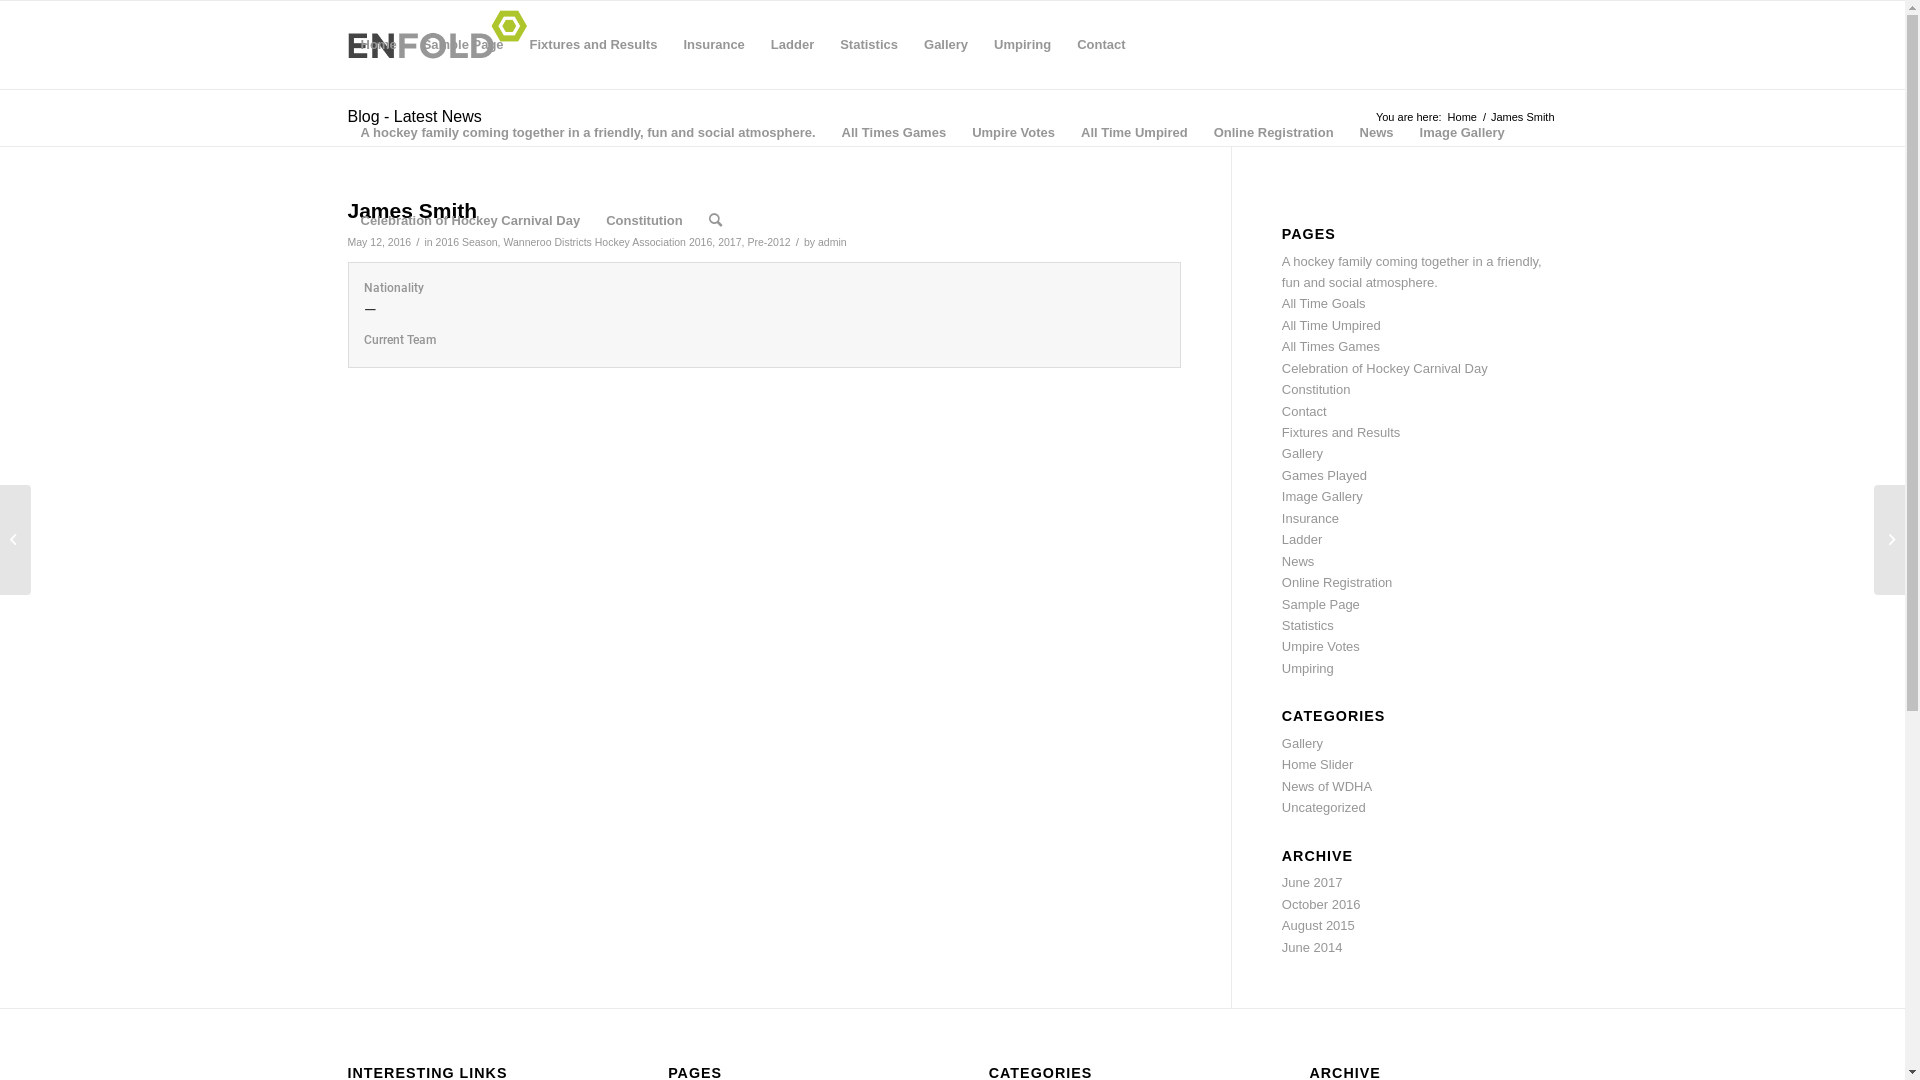 The image size is (1920, 1080). I want to click on Online Registration, so click(1274, 133).